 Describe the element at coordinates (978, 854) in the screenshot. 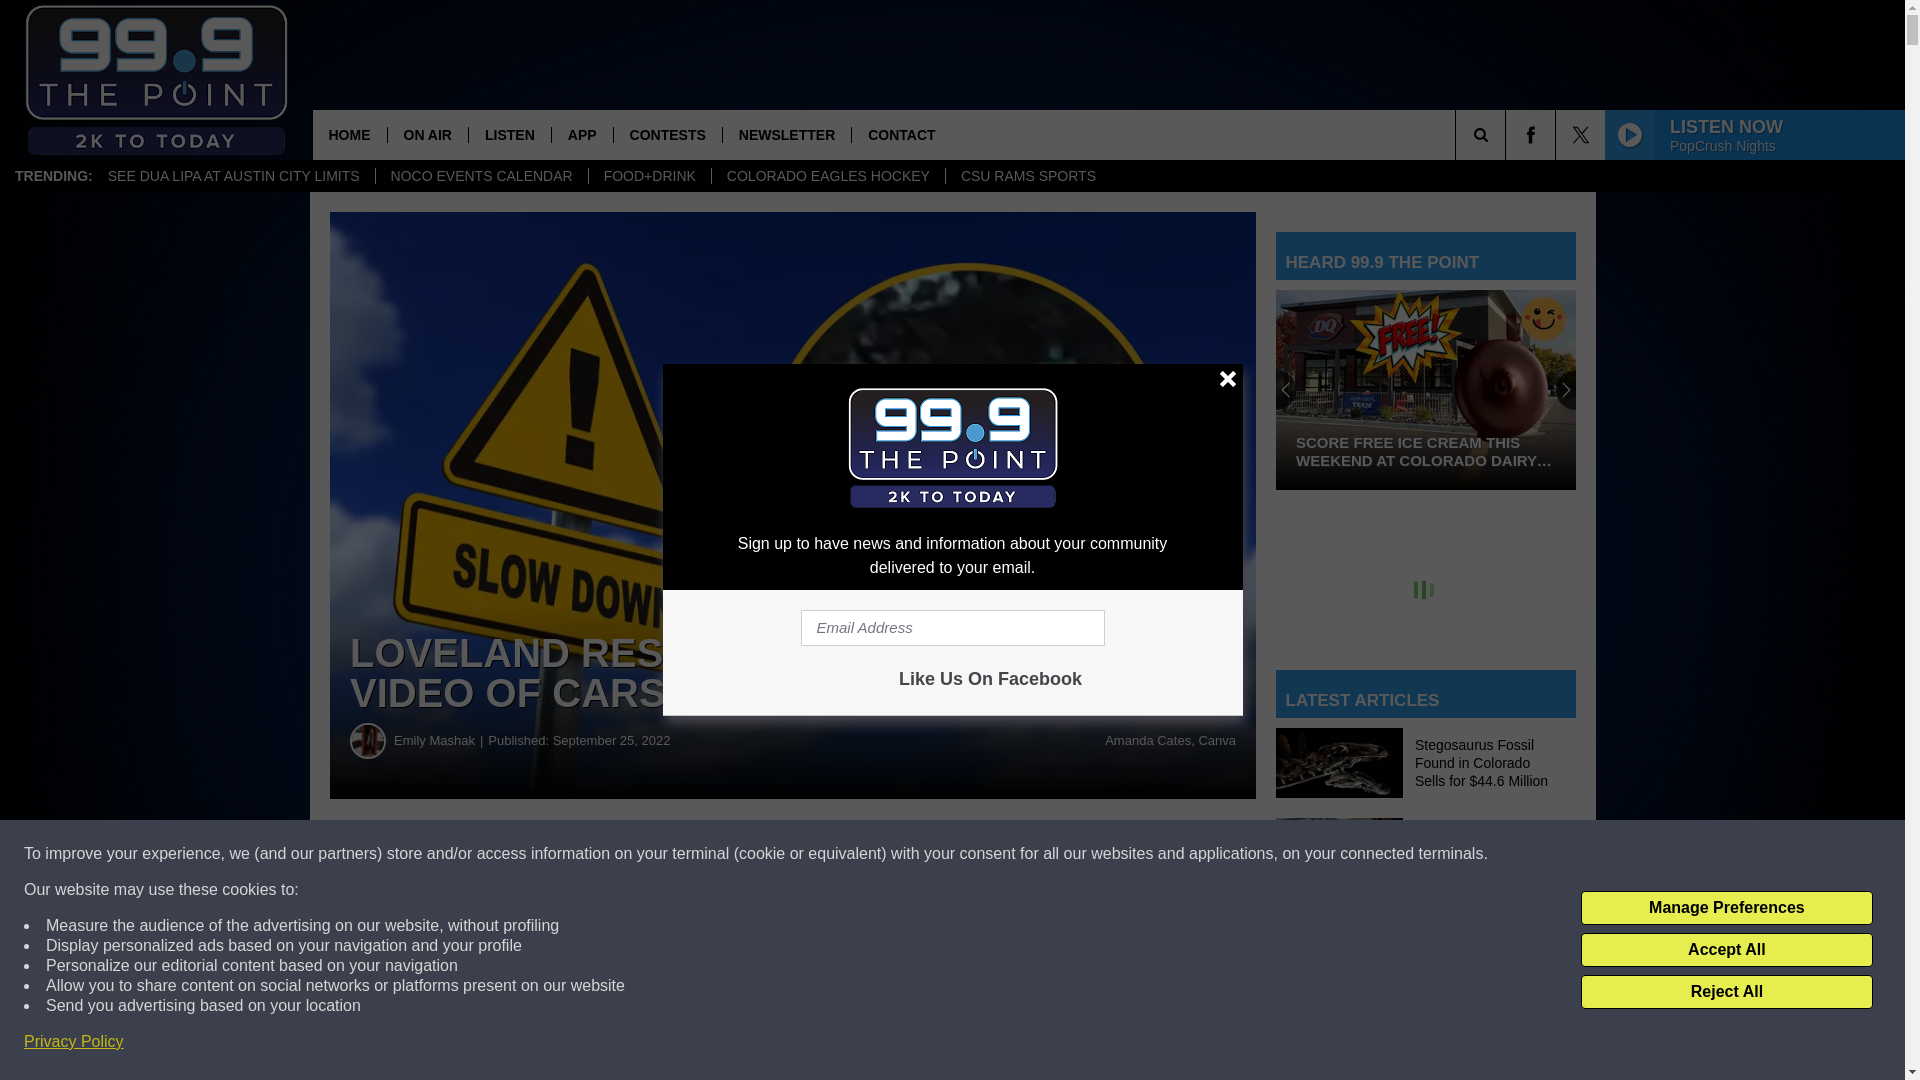

I see `Share on Twitter` at that location.